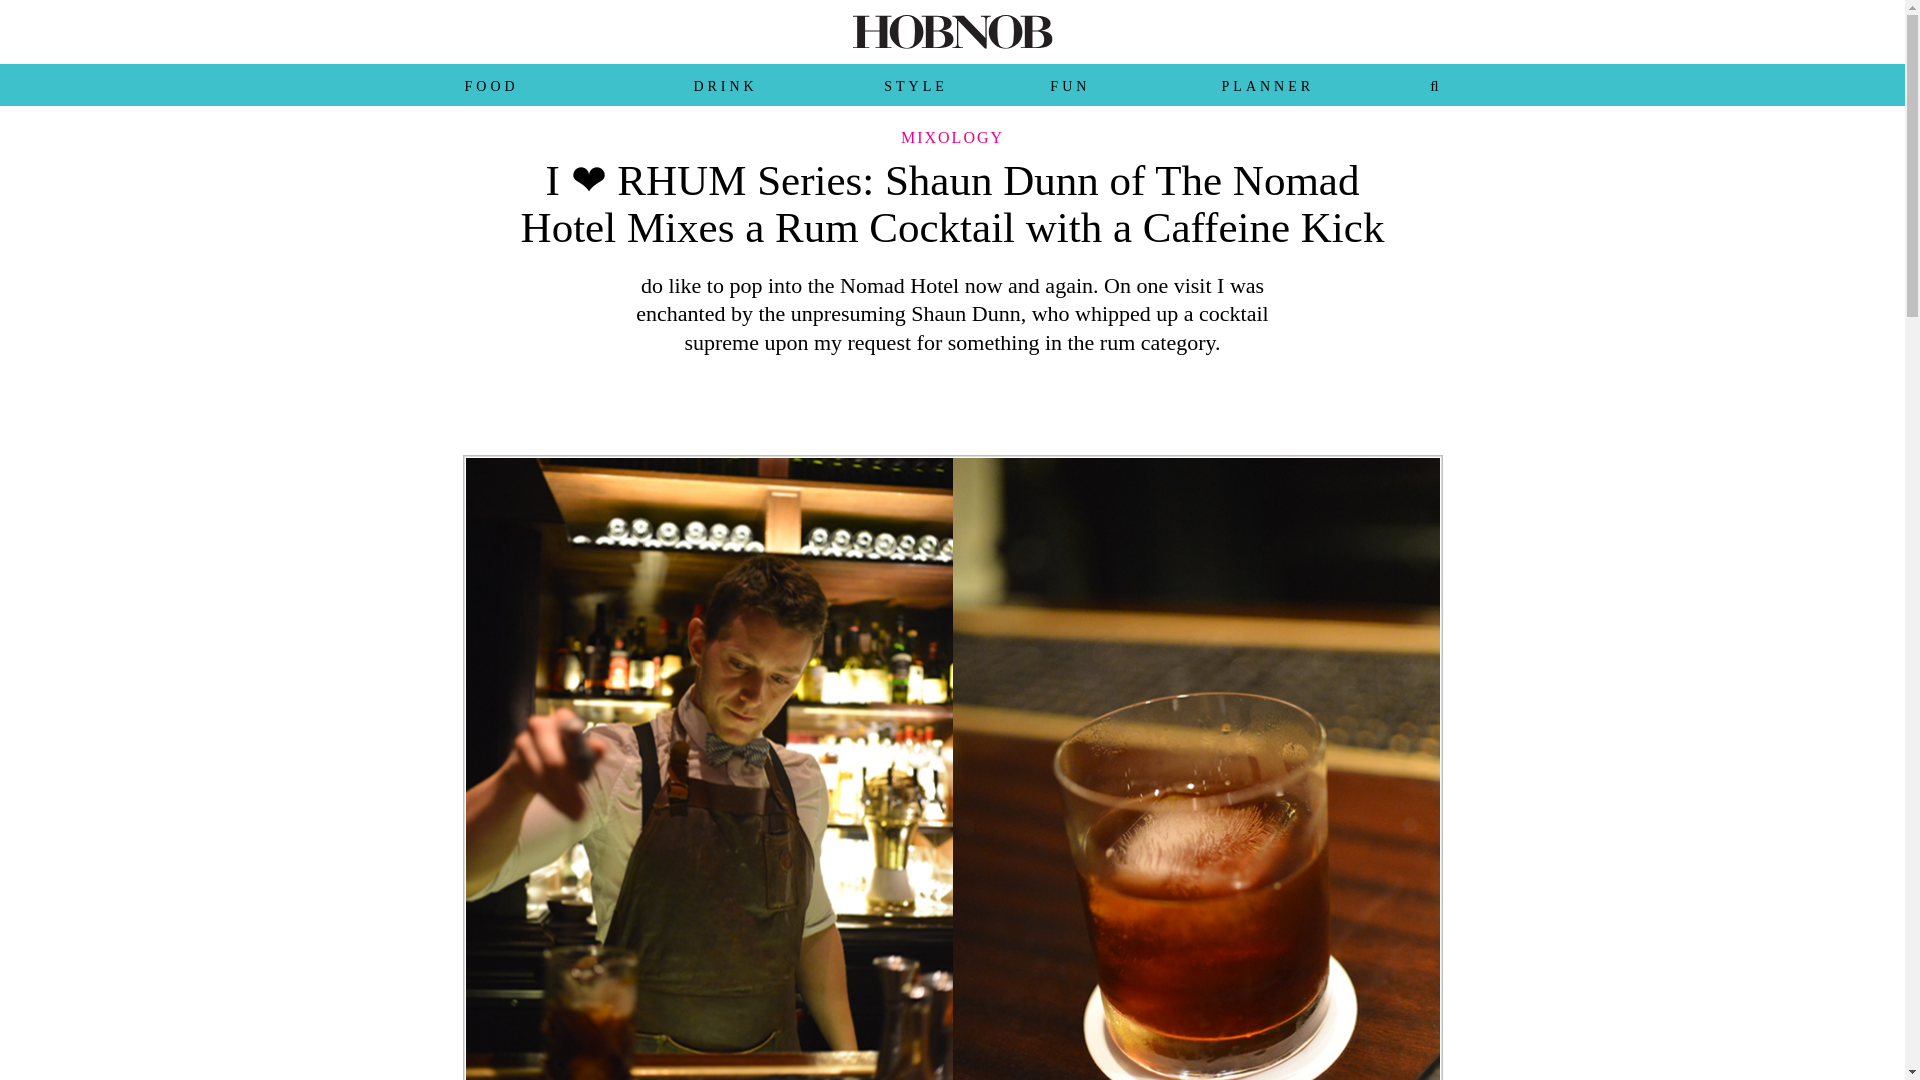 The height and width of the screenshot is (1080, 1920). I want to click on DRINK, so click(724, 86).